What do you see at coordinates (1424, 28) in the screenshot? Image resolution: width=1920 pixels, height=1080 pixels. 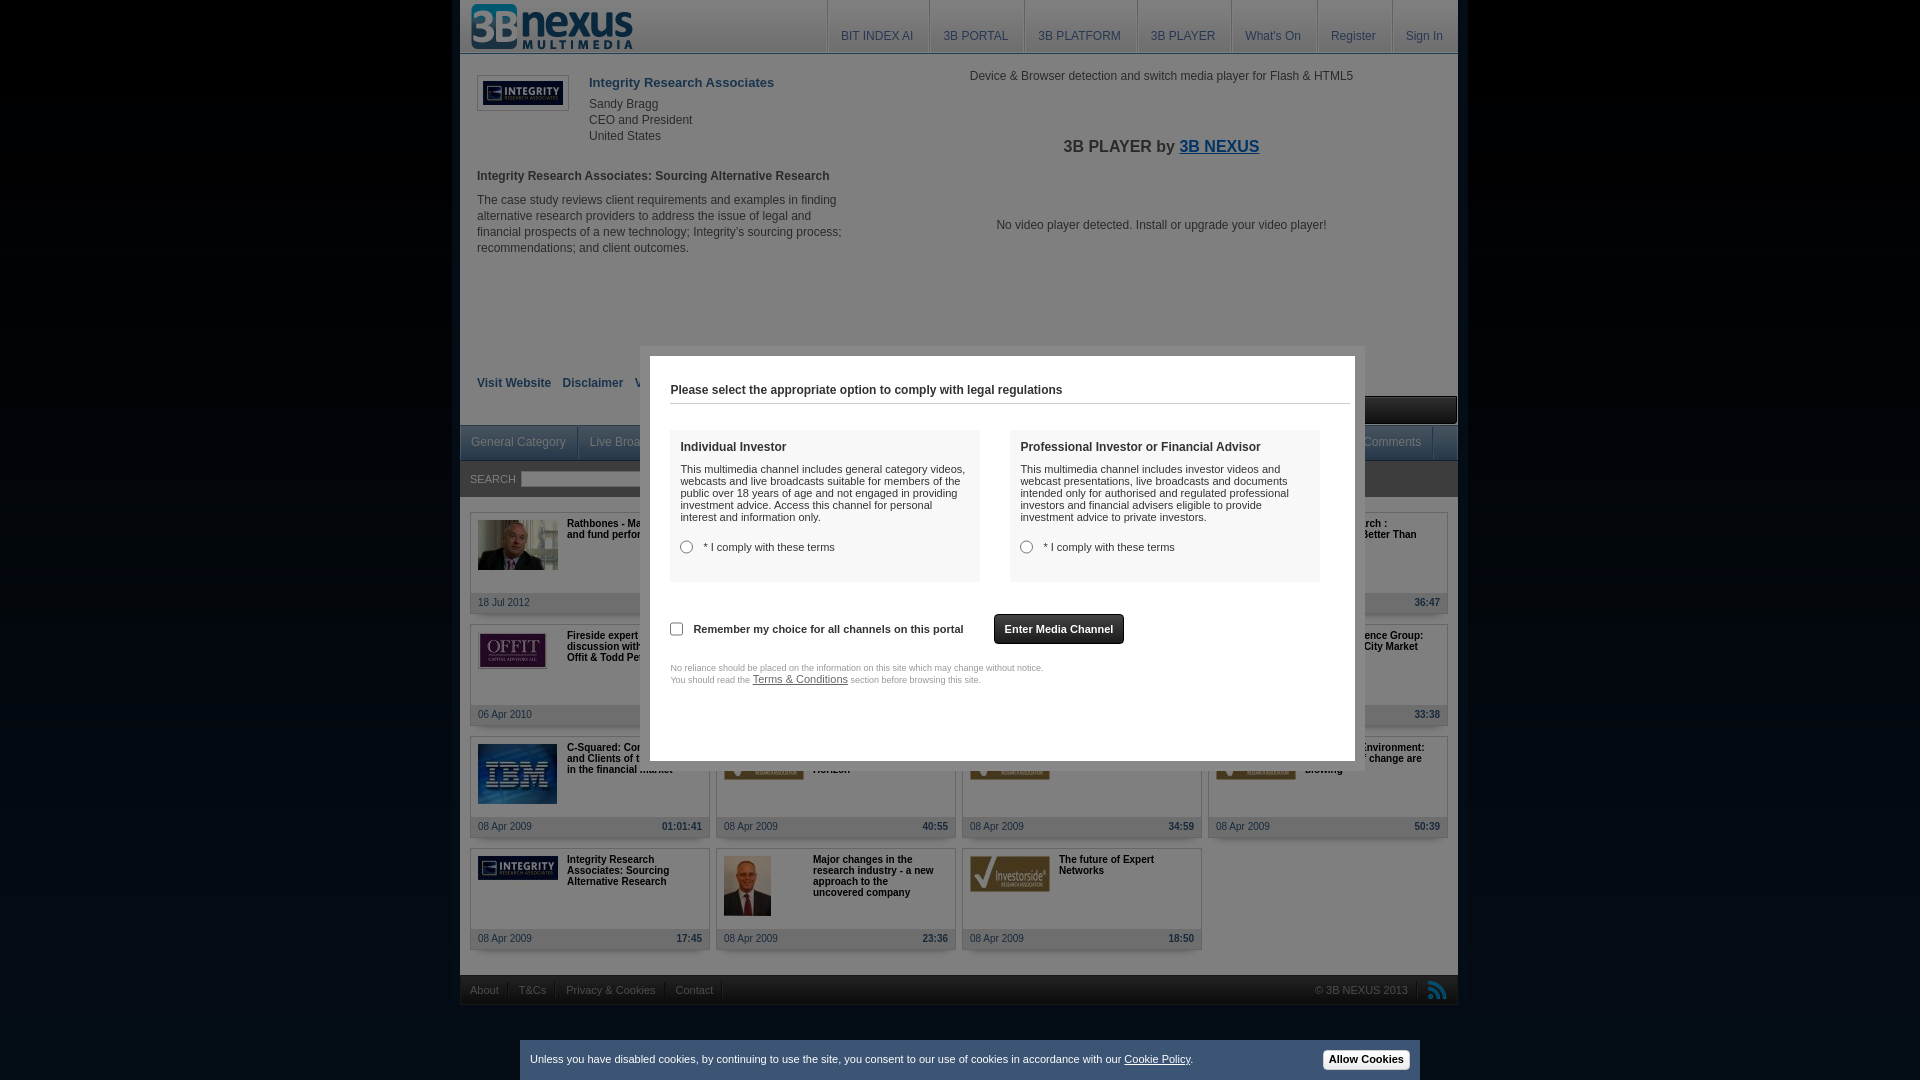 I see `Sign In` at bounding box center [1424, 28].